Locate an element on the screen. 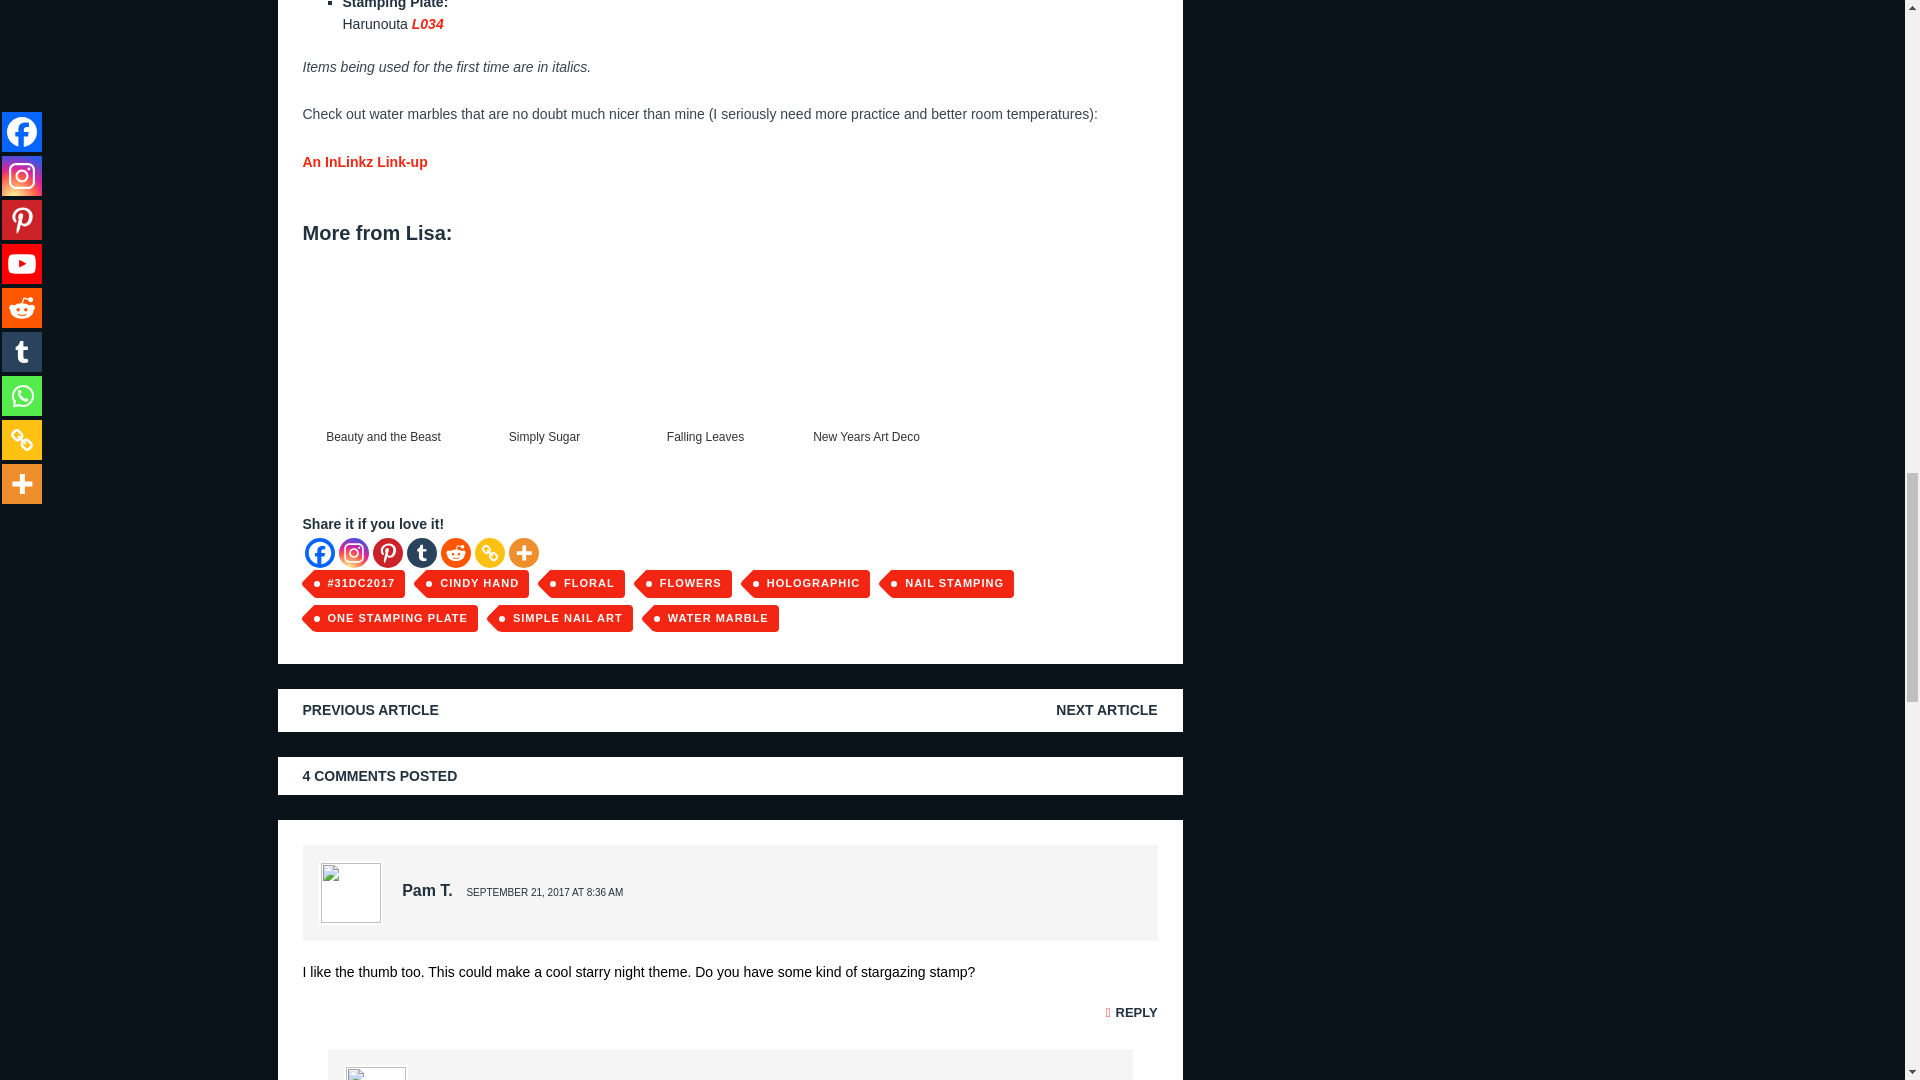 The height and width of the screenshot is (1080, 1920). Instagram is located at coordinates (352, 552).